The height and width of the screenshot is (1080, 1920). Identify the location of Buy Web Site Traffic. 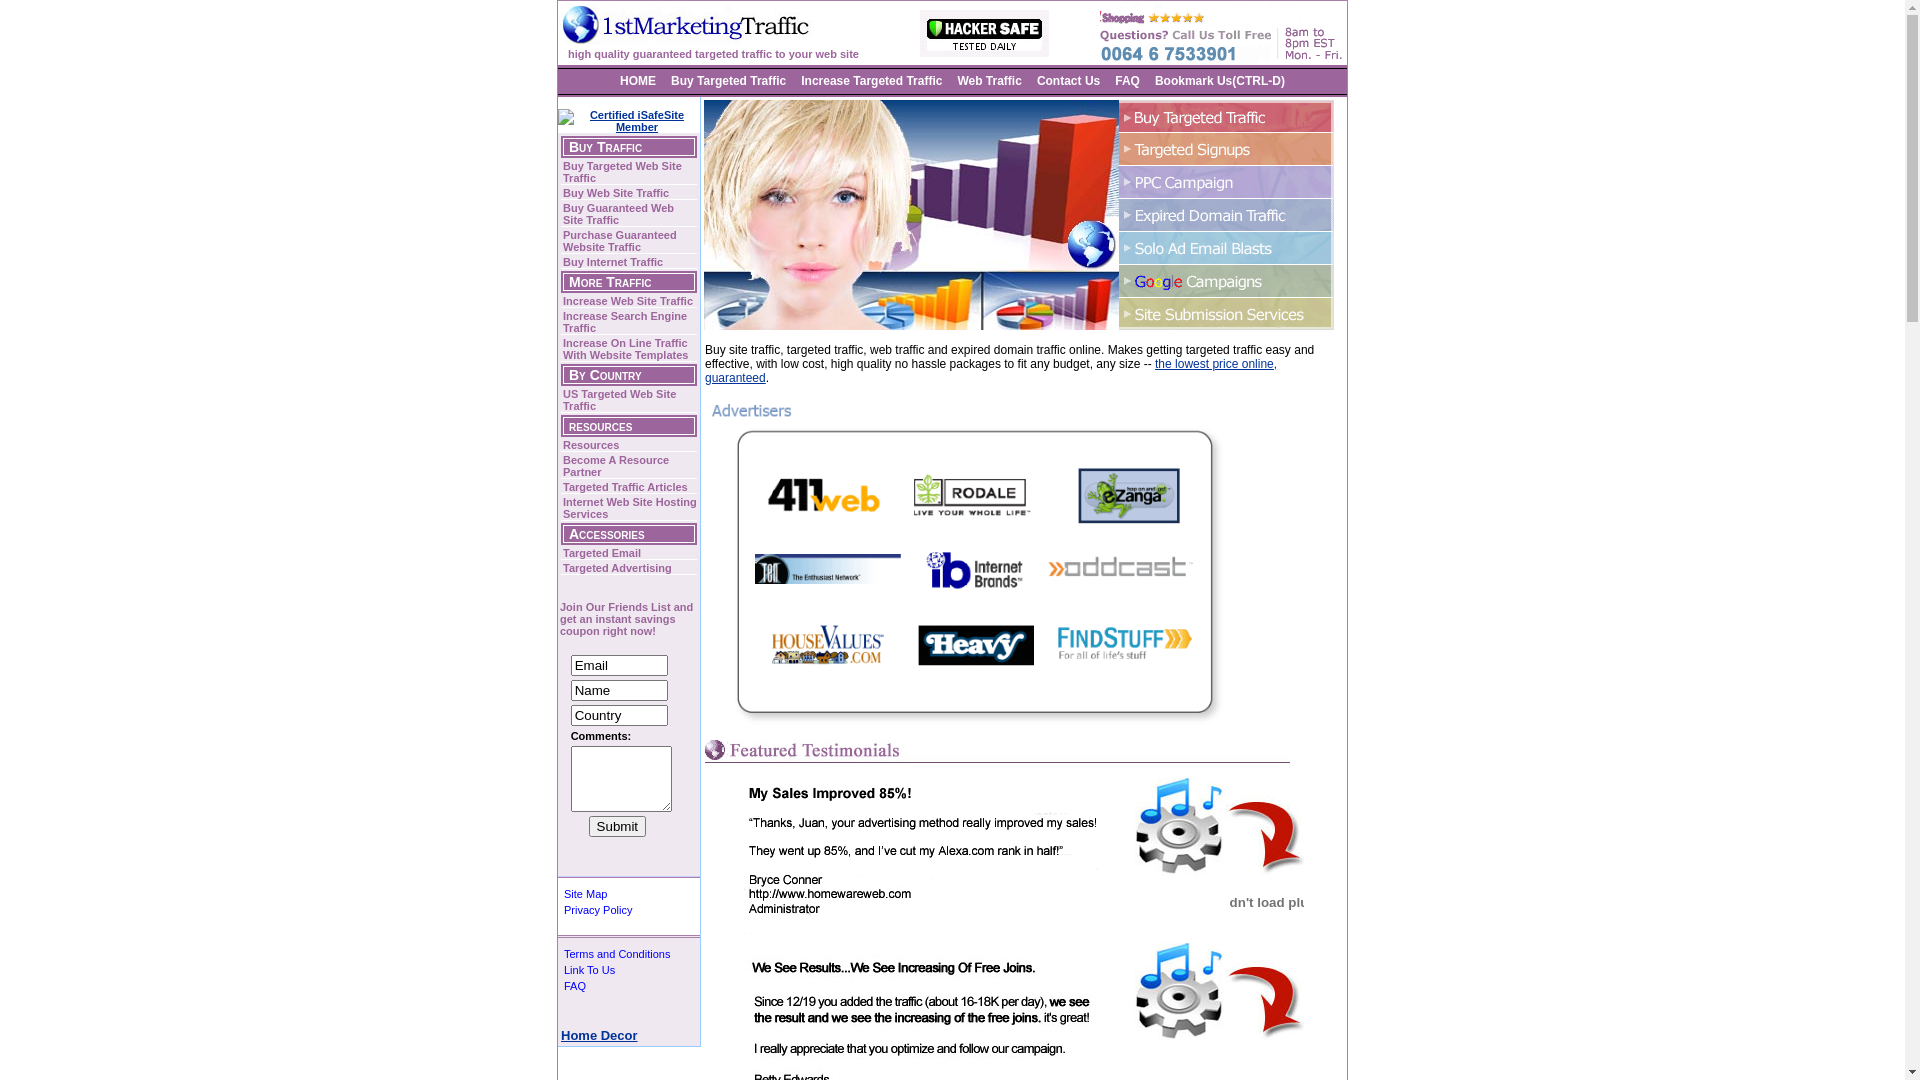
(629, 193).